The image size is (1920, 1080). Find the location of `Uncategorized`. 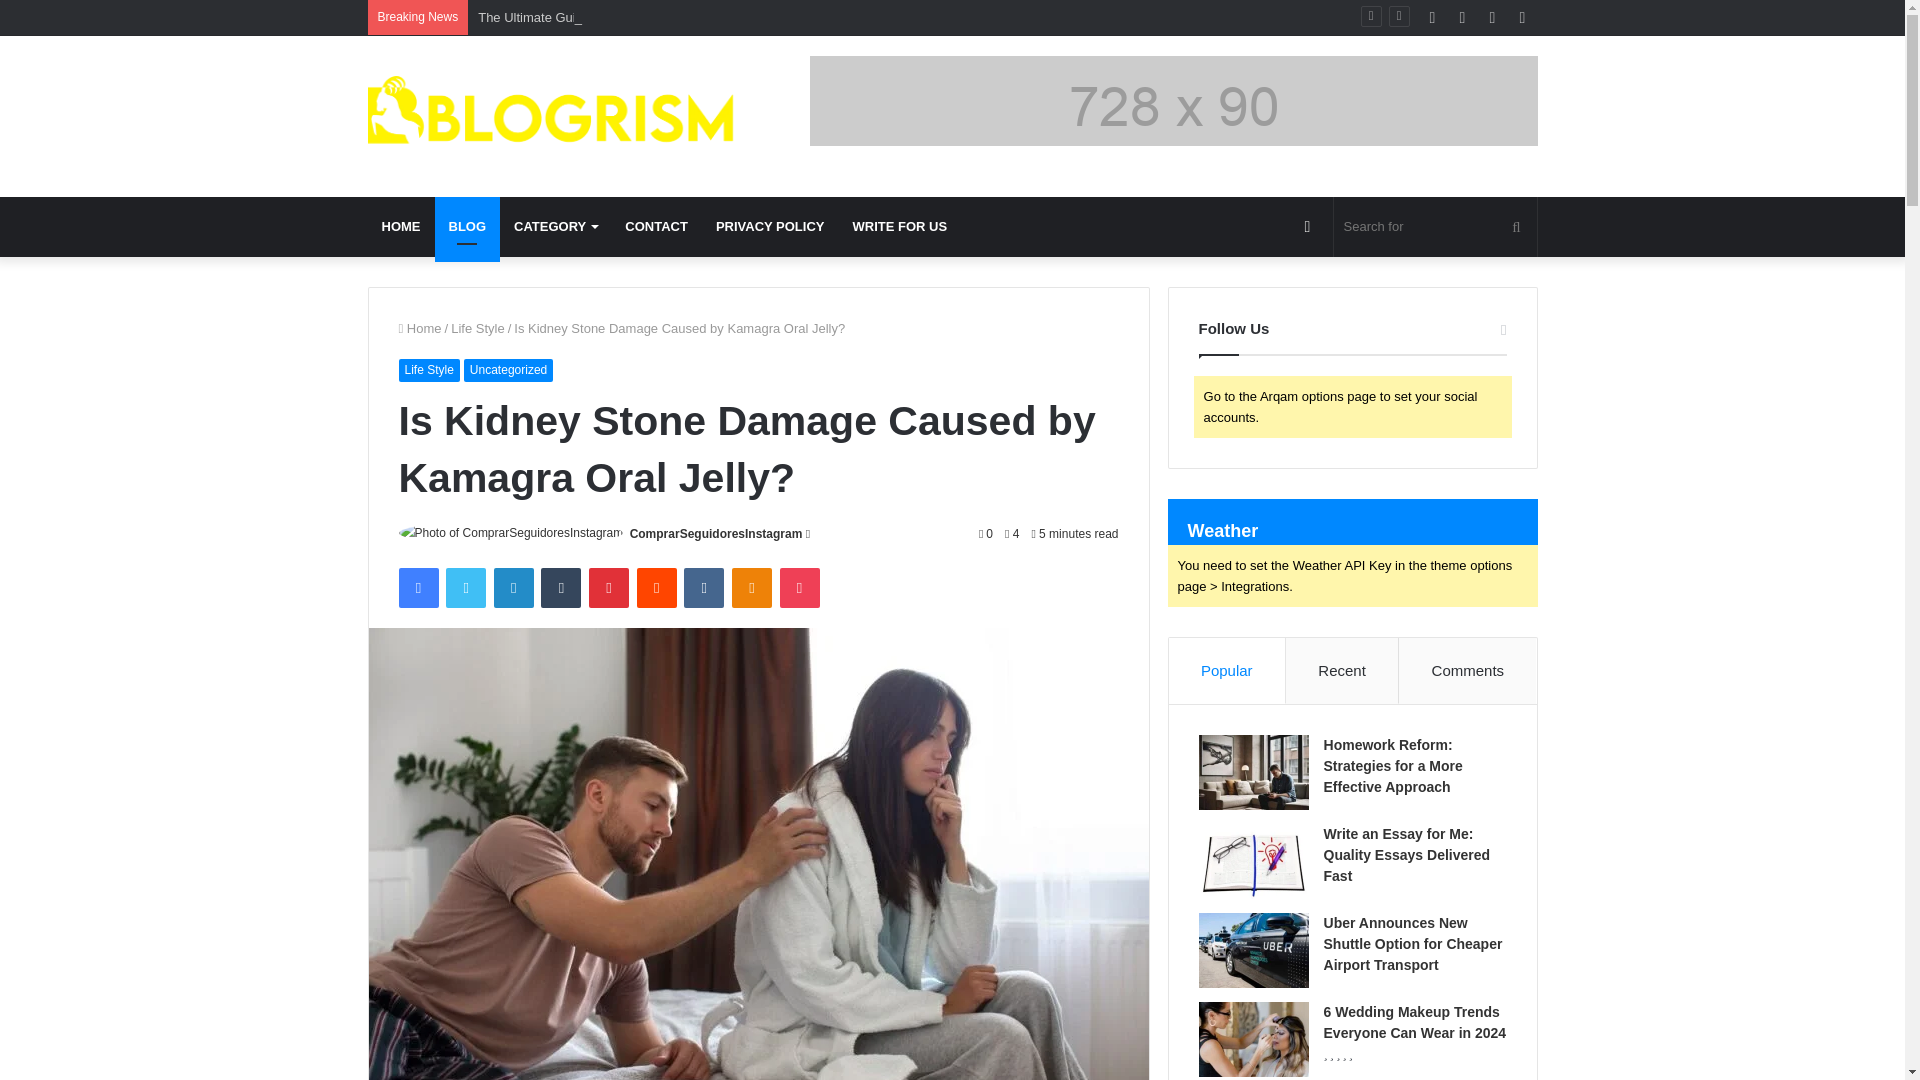

Uncategorized is located at coordinates (508, 370).